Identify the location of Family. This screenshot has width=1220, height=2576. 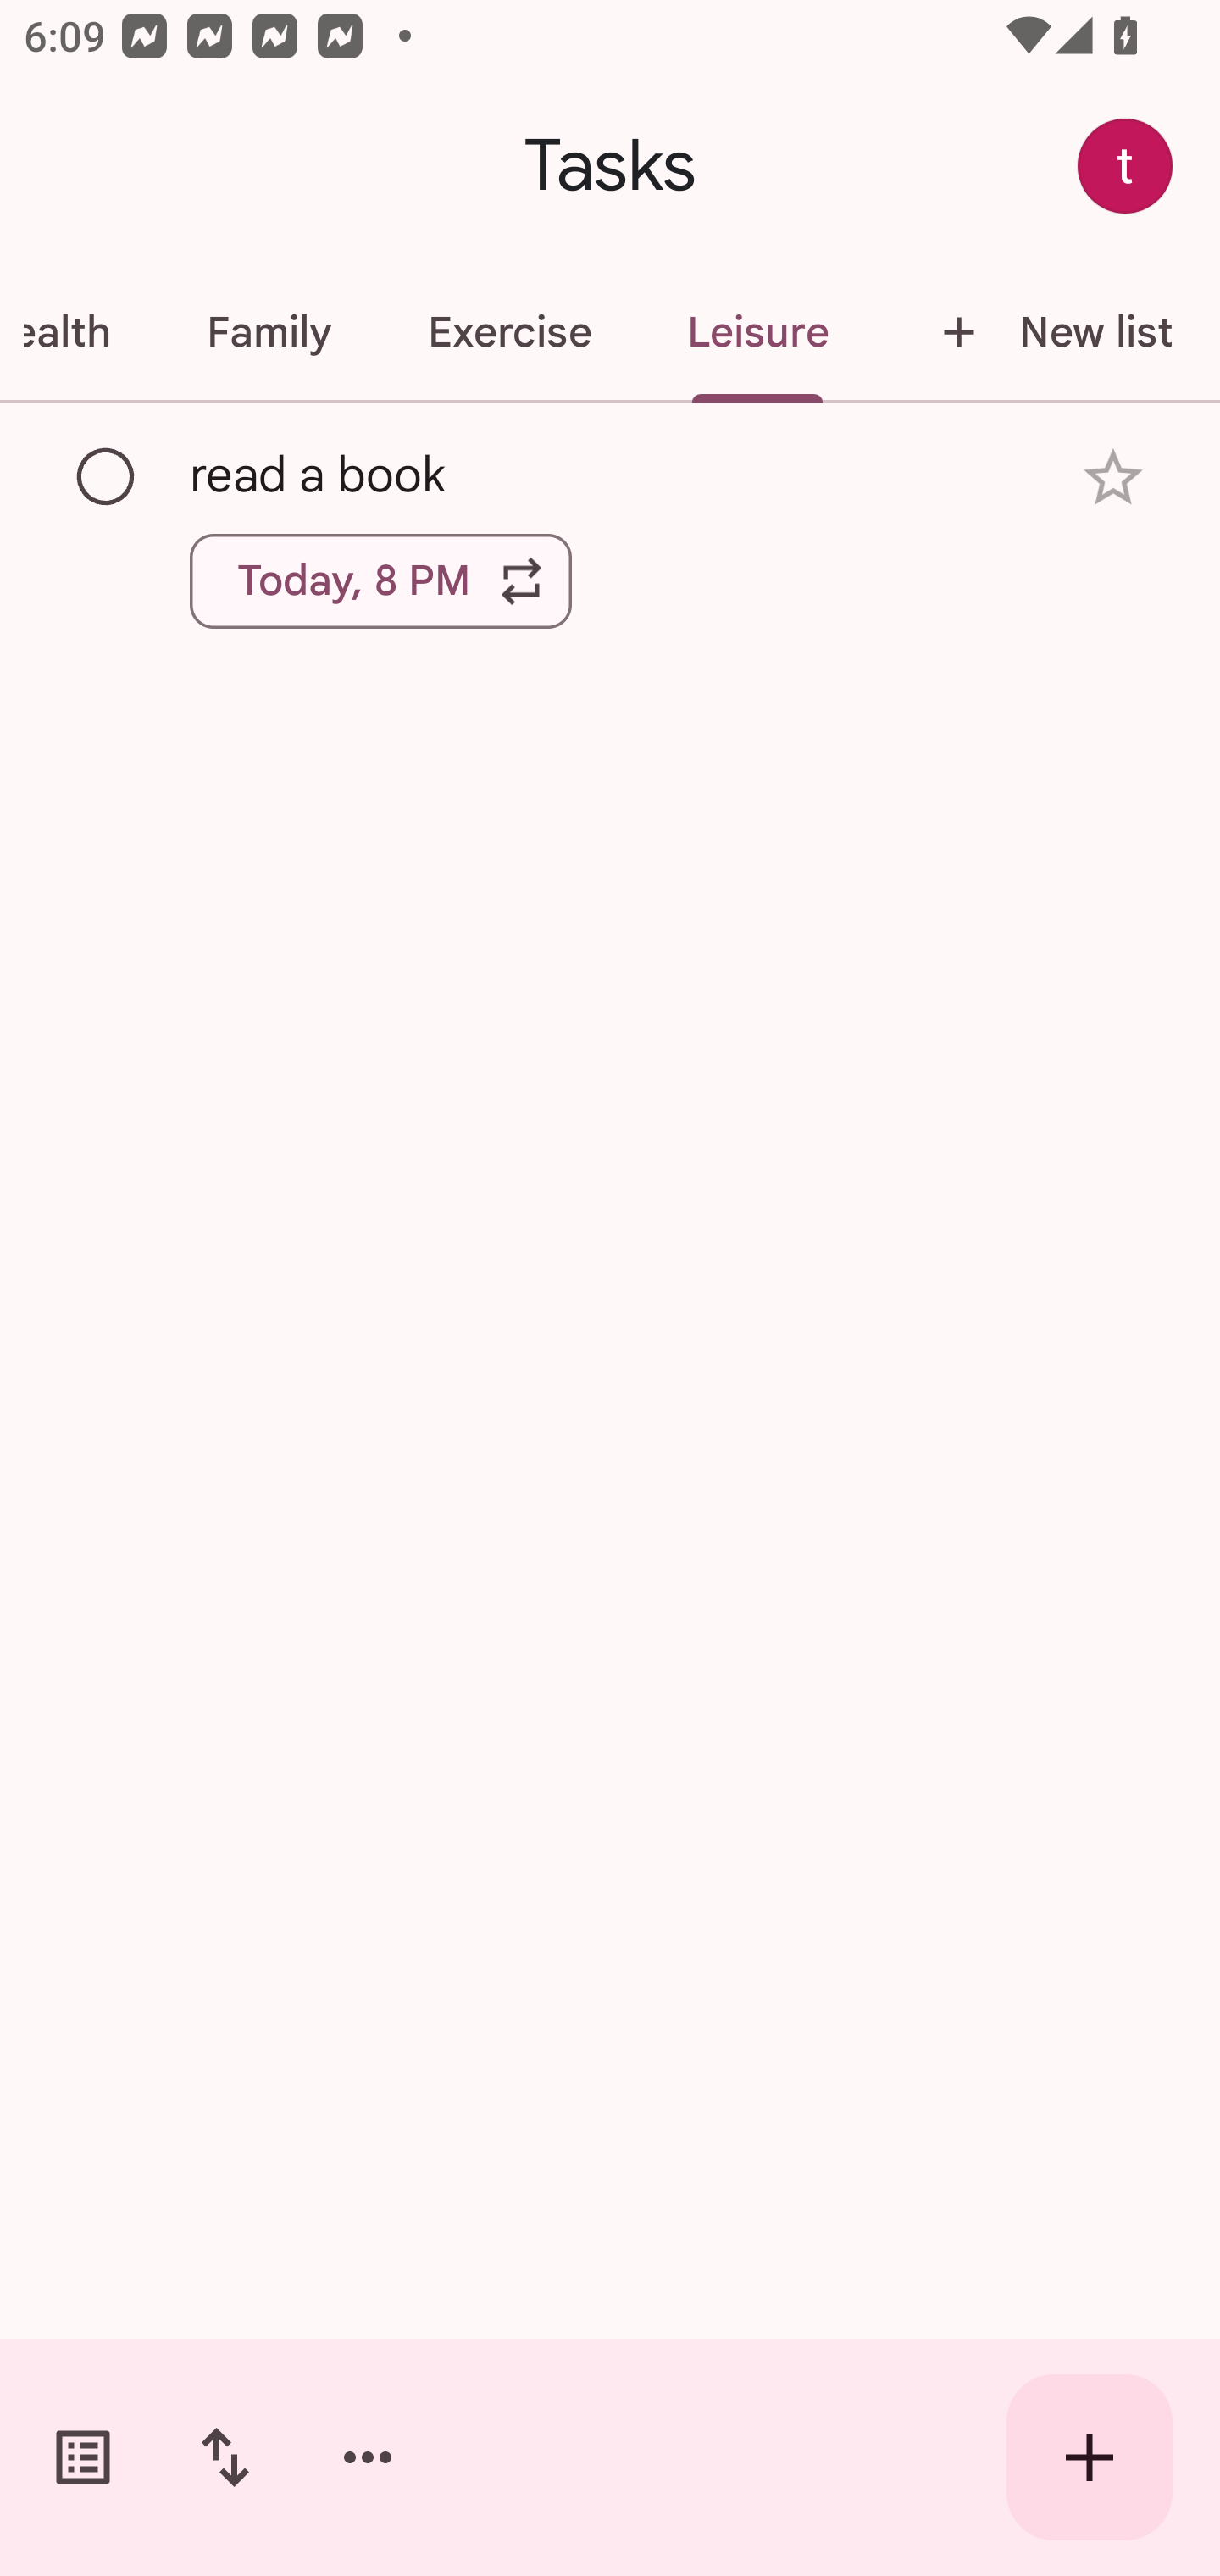
(269, 332).